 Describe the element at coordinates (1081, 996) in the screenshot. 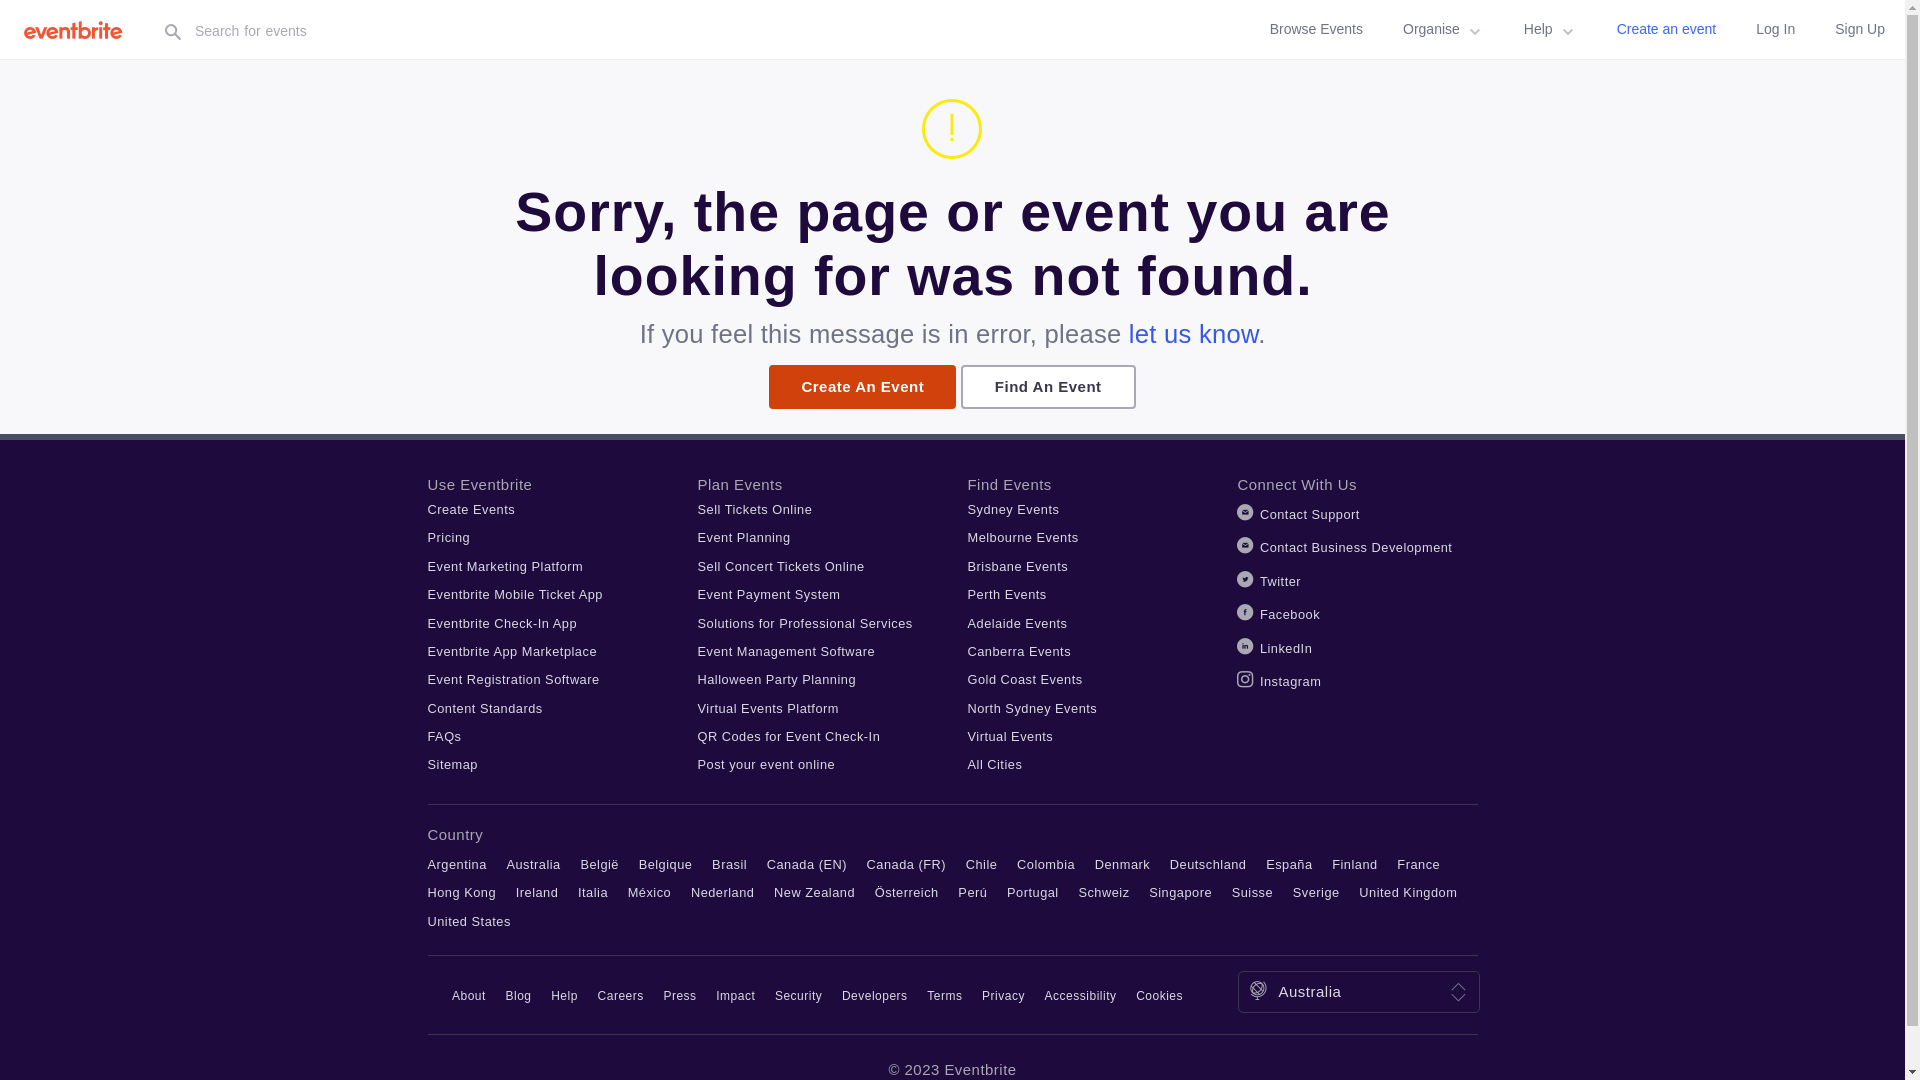

I see `Accessibility` at that location.